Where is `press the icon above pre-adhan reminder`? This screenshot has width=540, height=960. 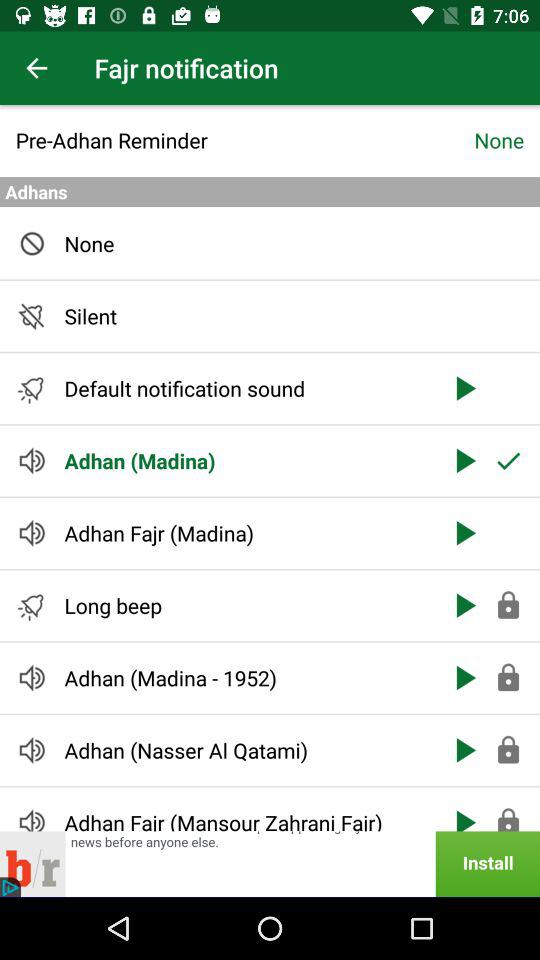 press the icon above pre-adhan reminder is located at coordinates (36, 68).